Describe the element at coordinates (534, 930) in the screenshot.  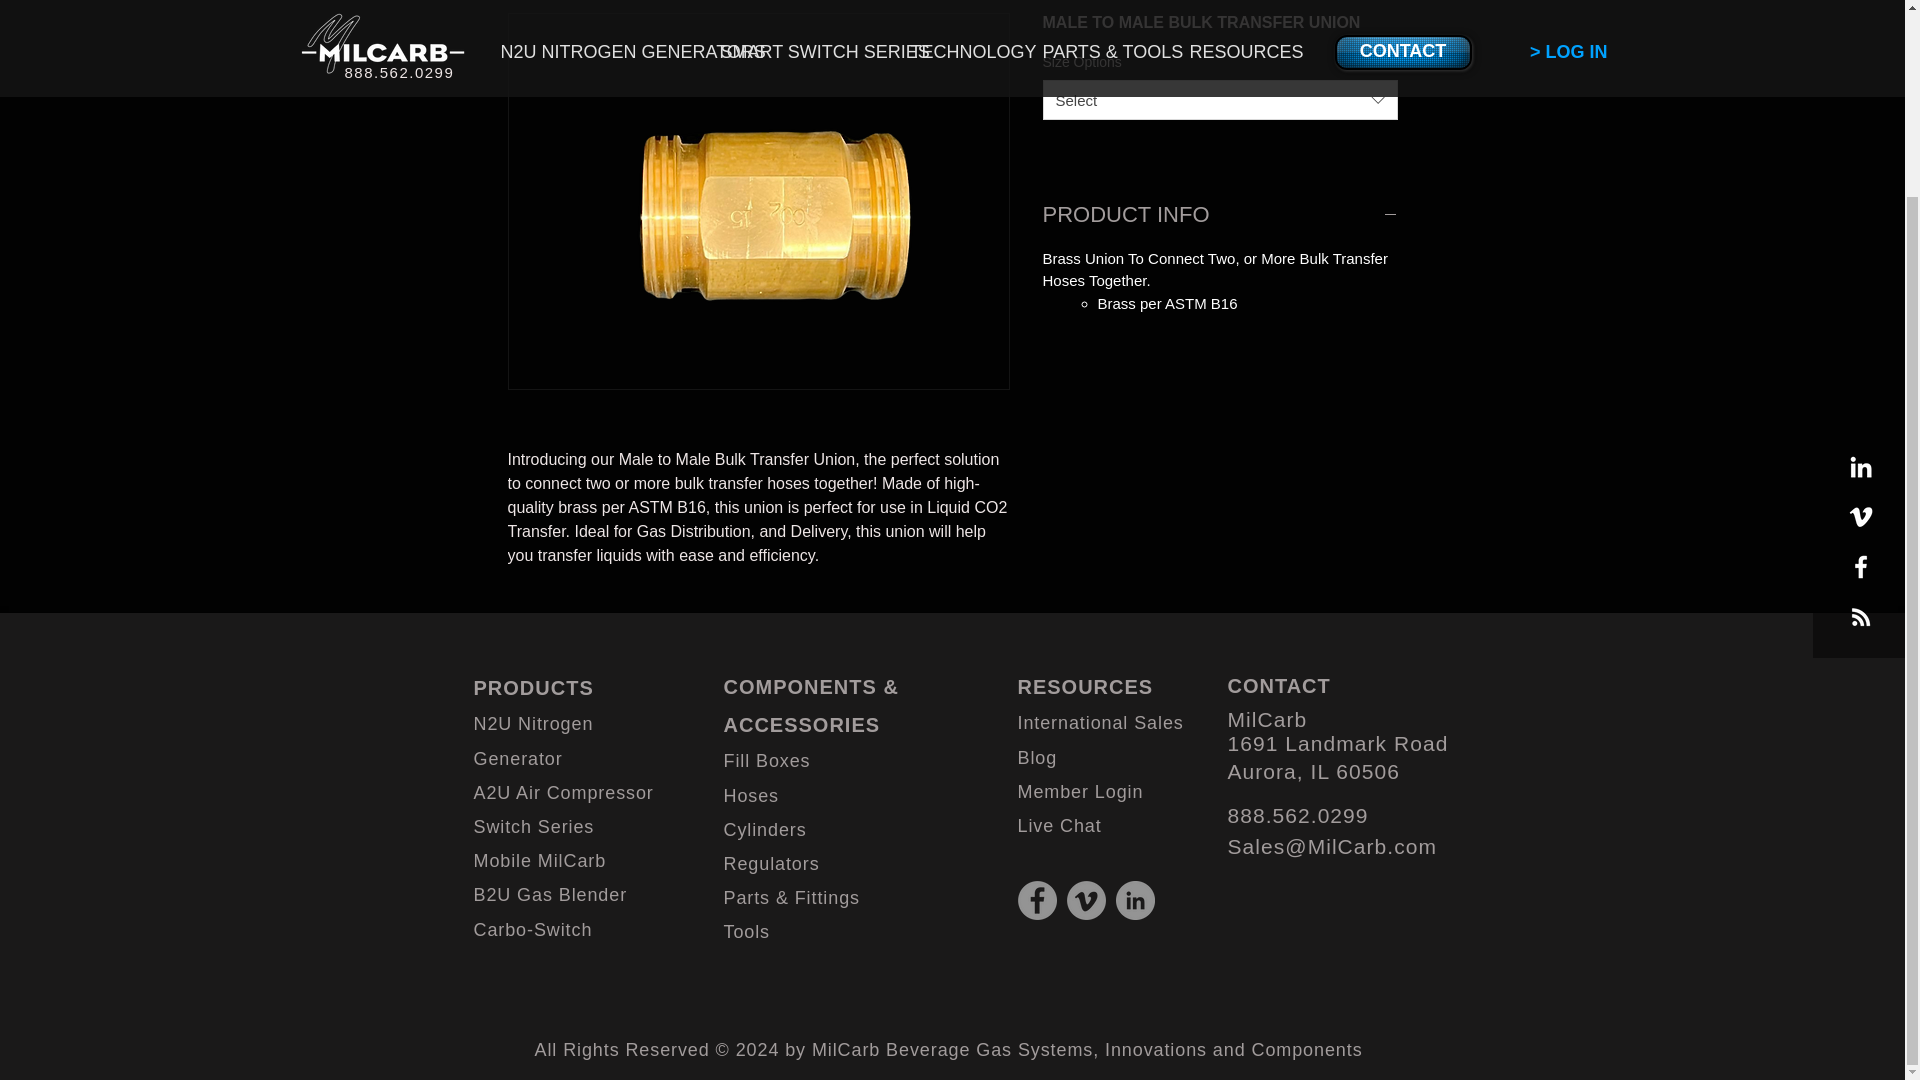
I see `Carbo-Switch` at that location.